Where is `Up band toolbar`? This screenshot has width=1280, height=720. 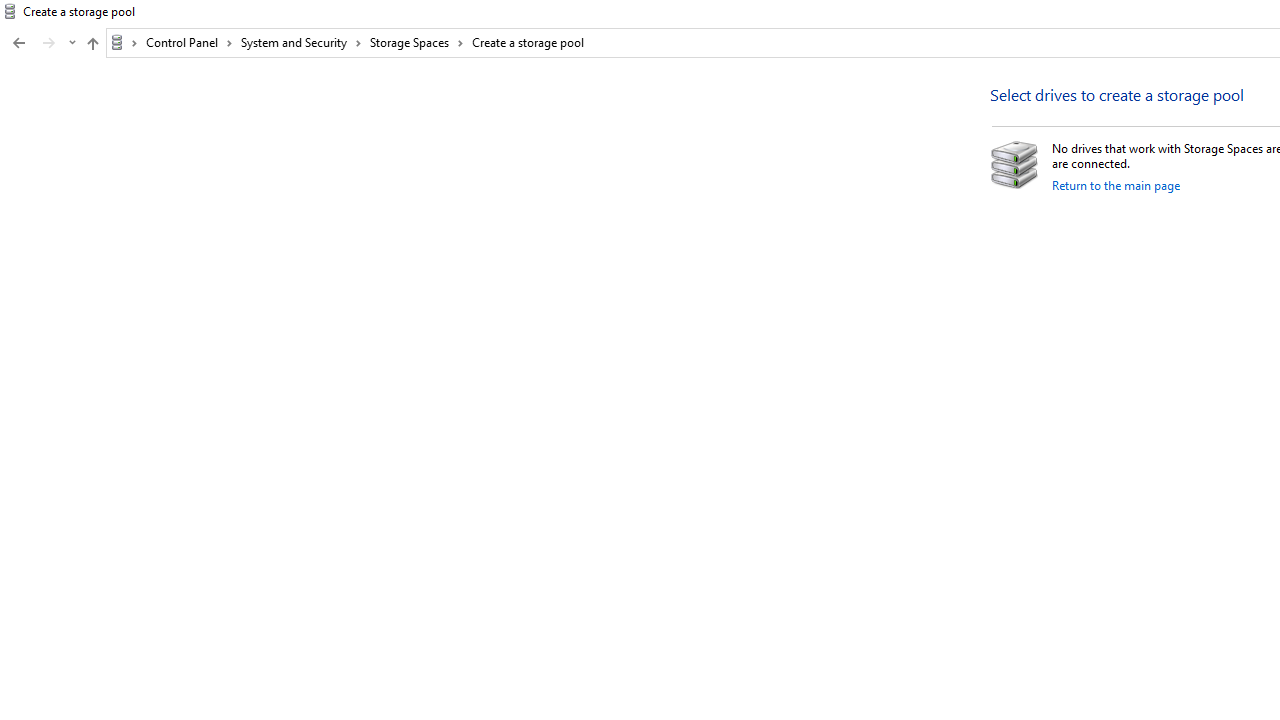 Up band toolbar is located at coordinates (92, 46).